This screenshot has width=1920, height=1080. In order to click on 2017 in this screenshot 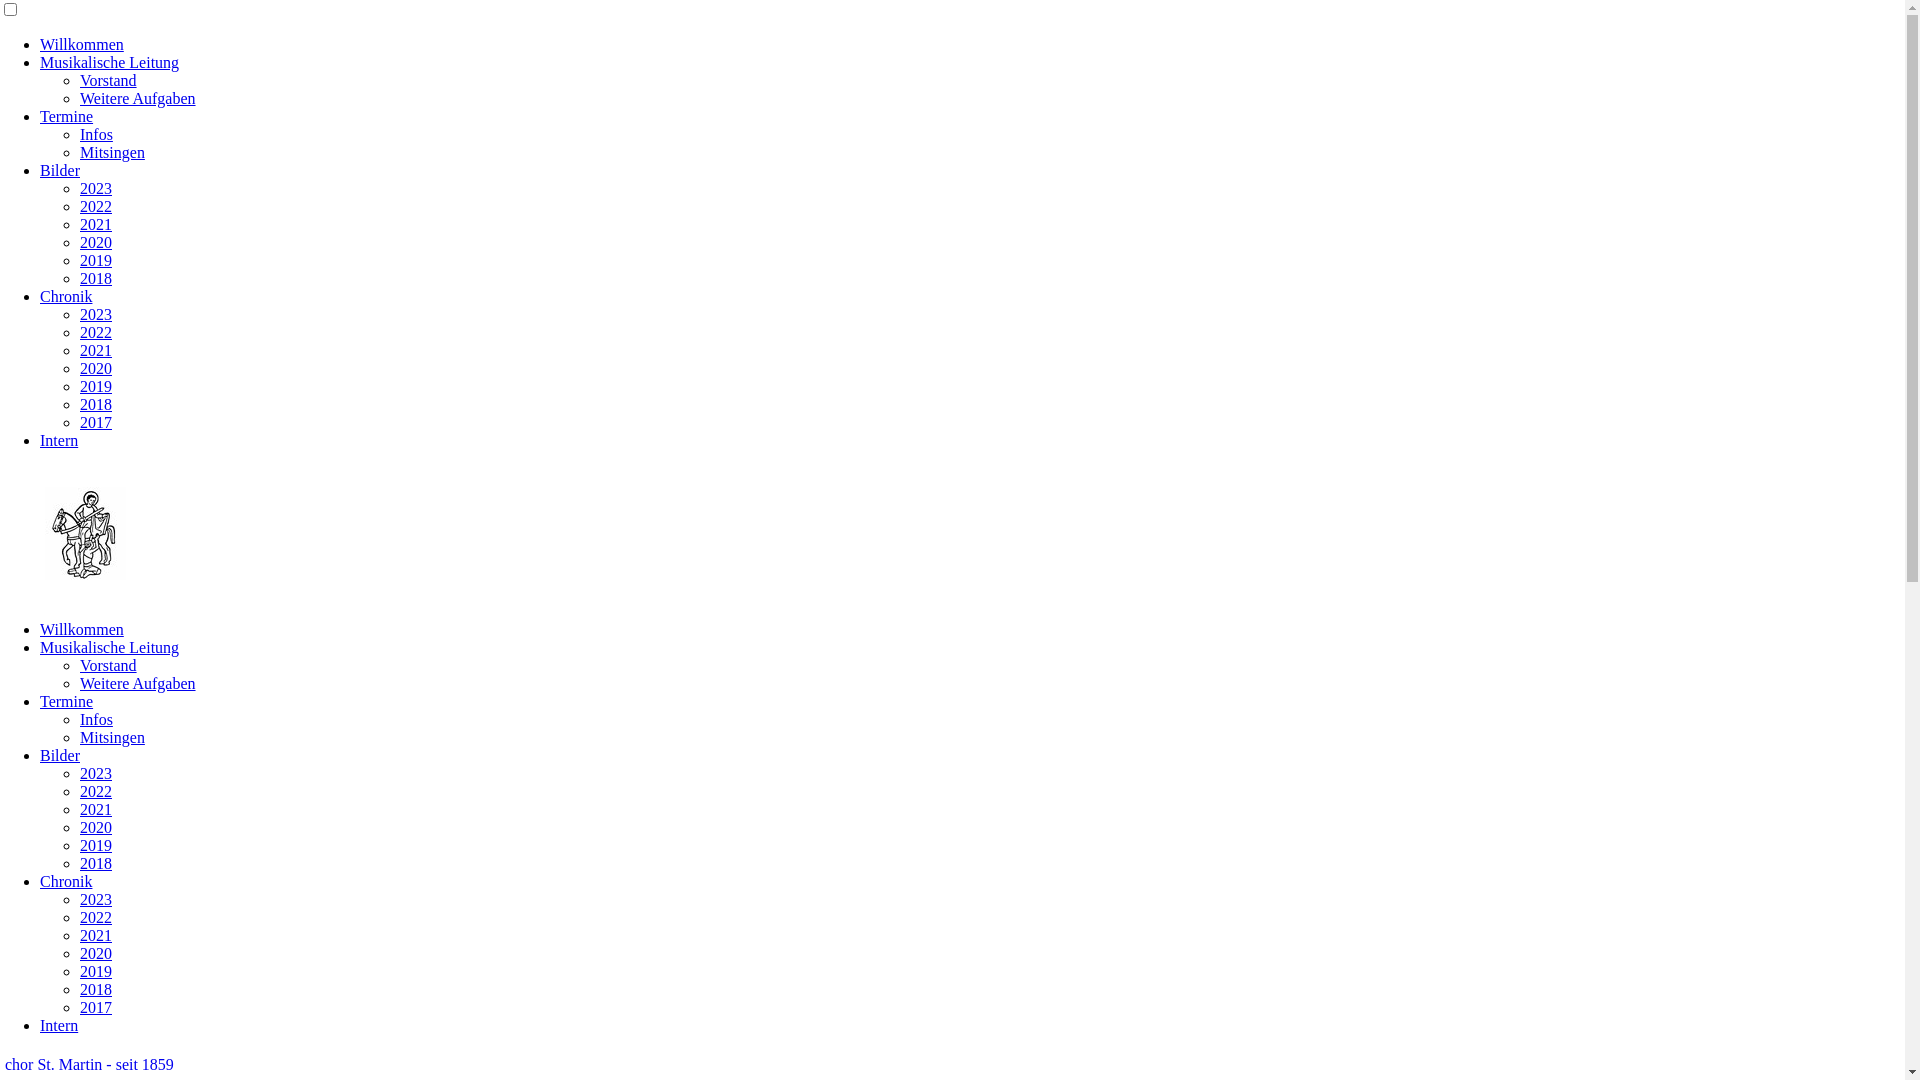, I will do `click(96, 1008)`.